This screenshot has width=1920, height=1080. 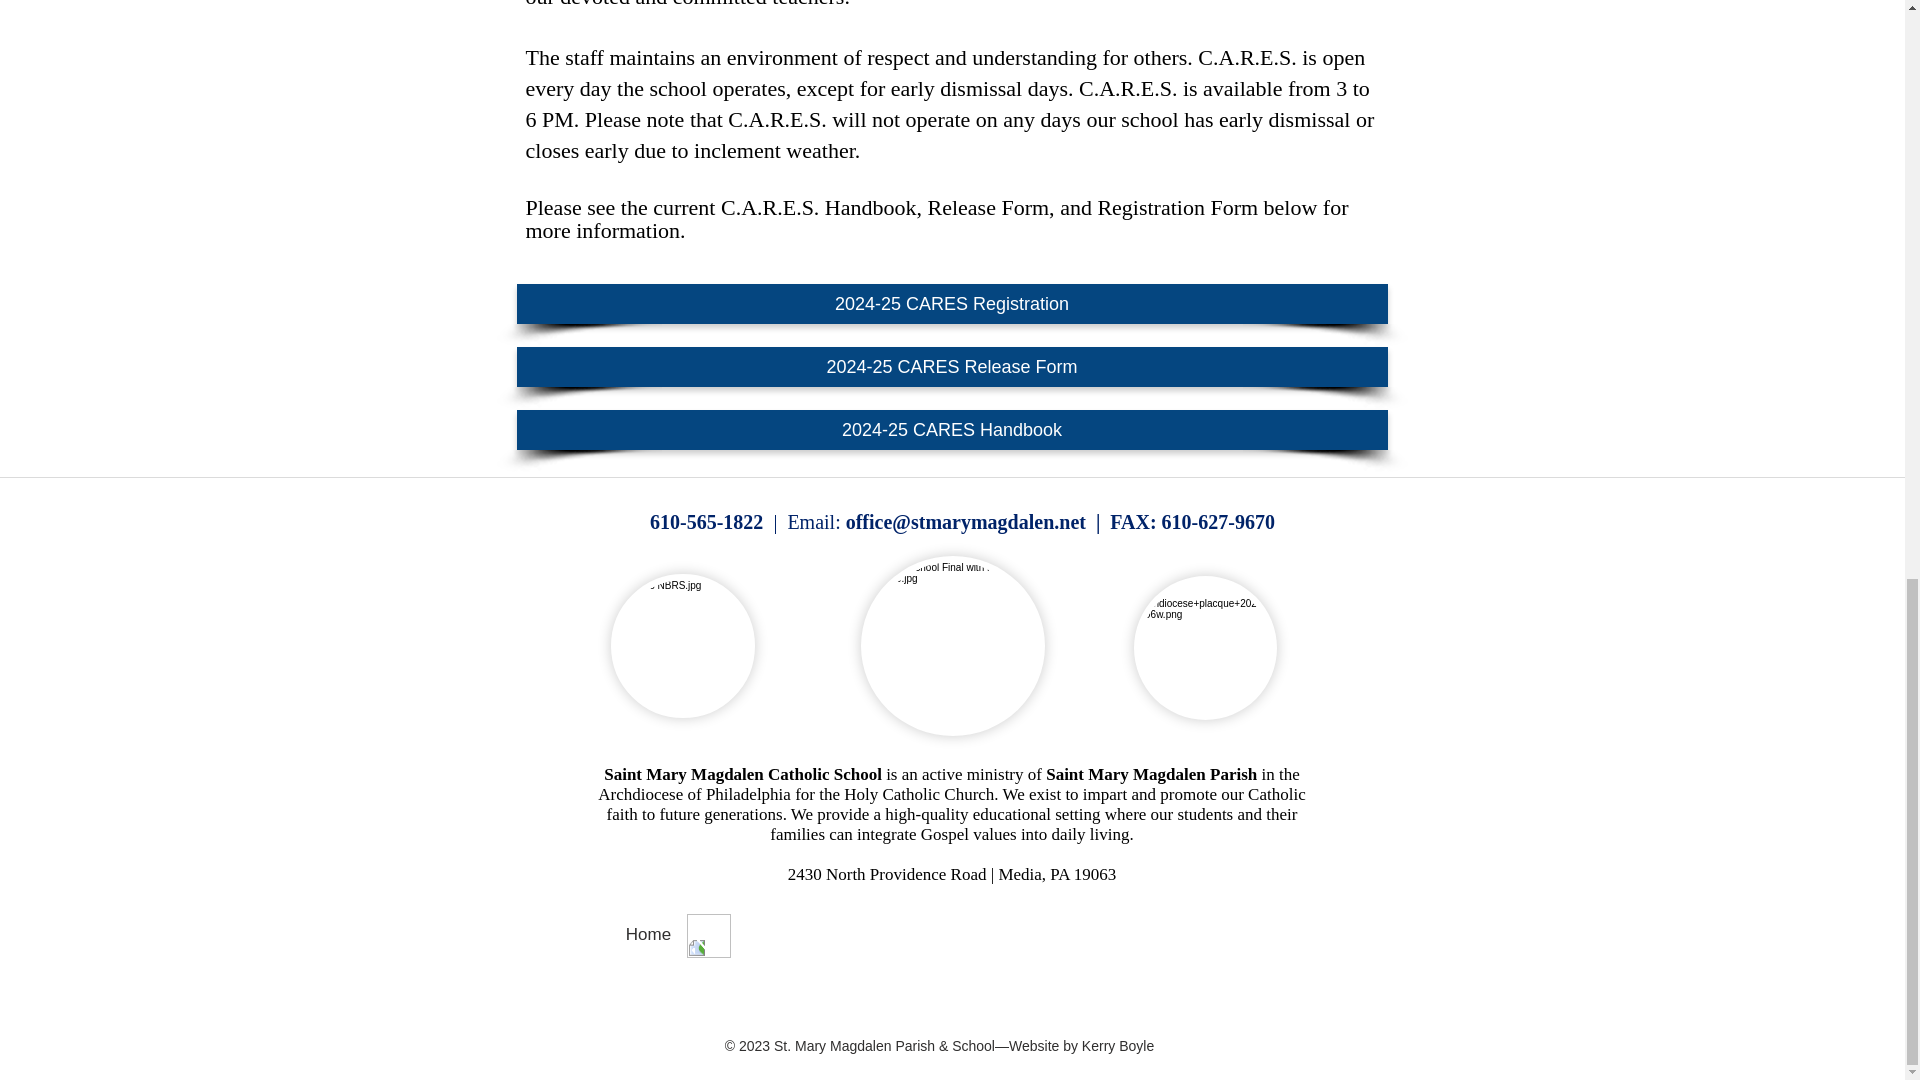 What do you see at coordinates (706, 522) in the screenshot?
I see `610-565-1822` at bounding box center [706, 522].